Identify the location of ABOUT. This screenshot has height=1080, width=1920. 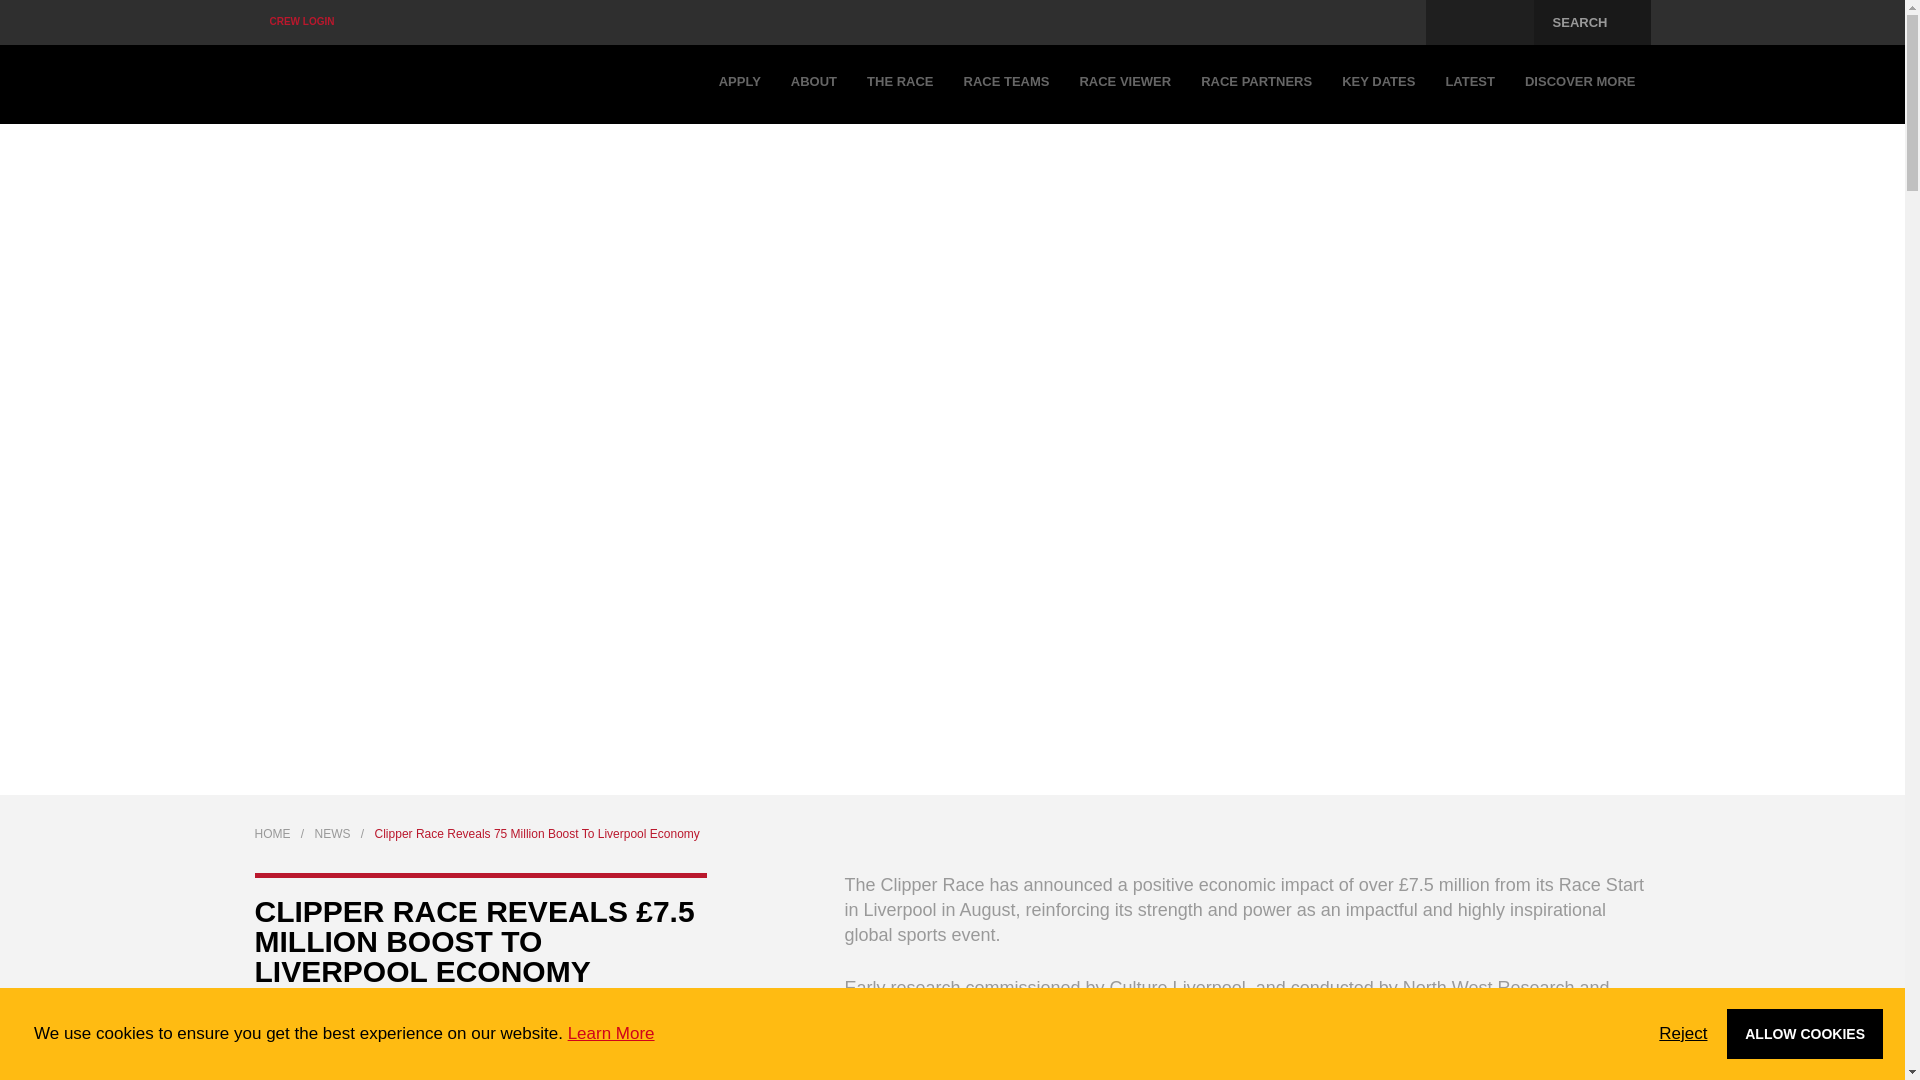
(814, 84).